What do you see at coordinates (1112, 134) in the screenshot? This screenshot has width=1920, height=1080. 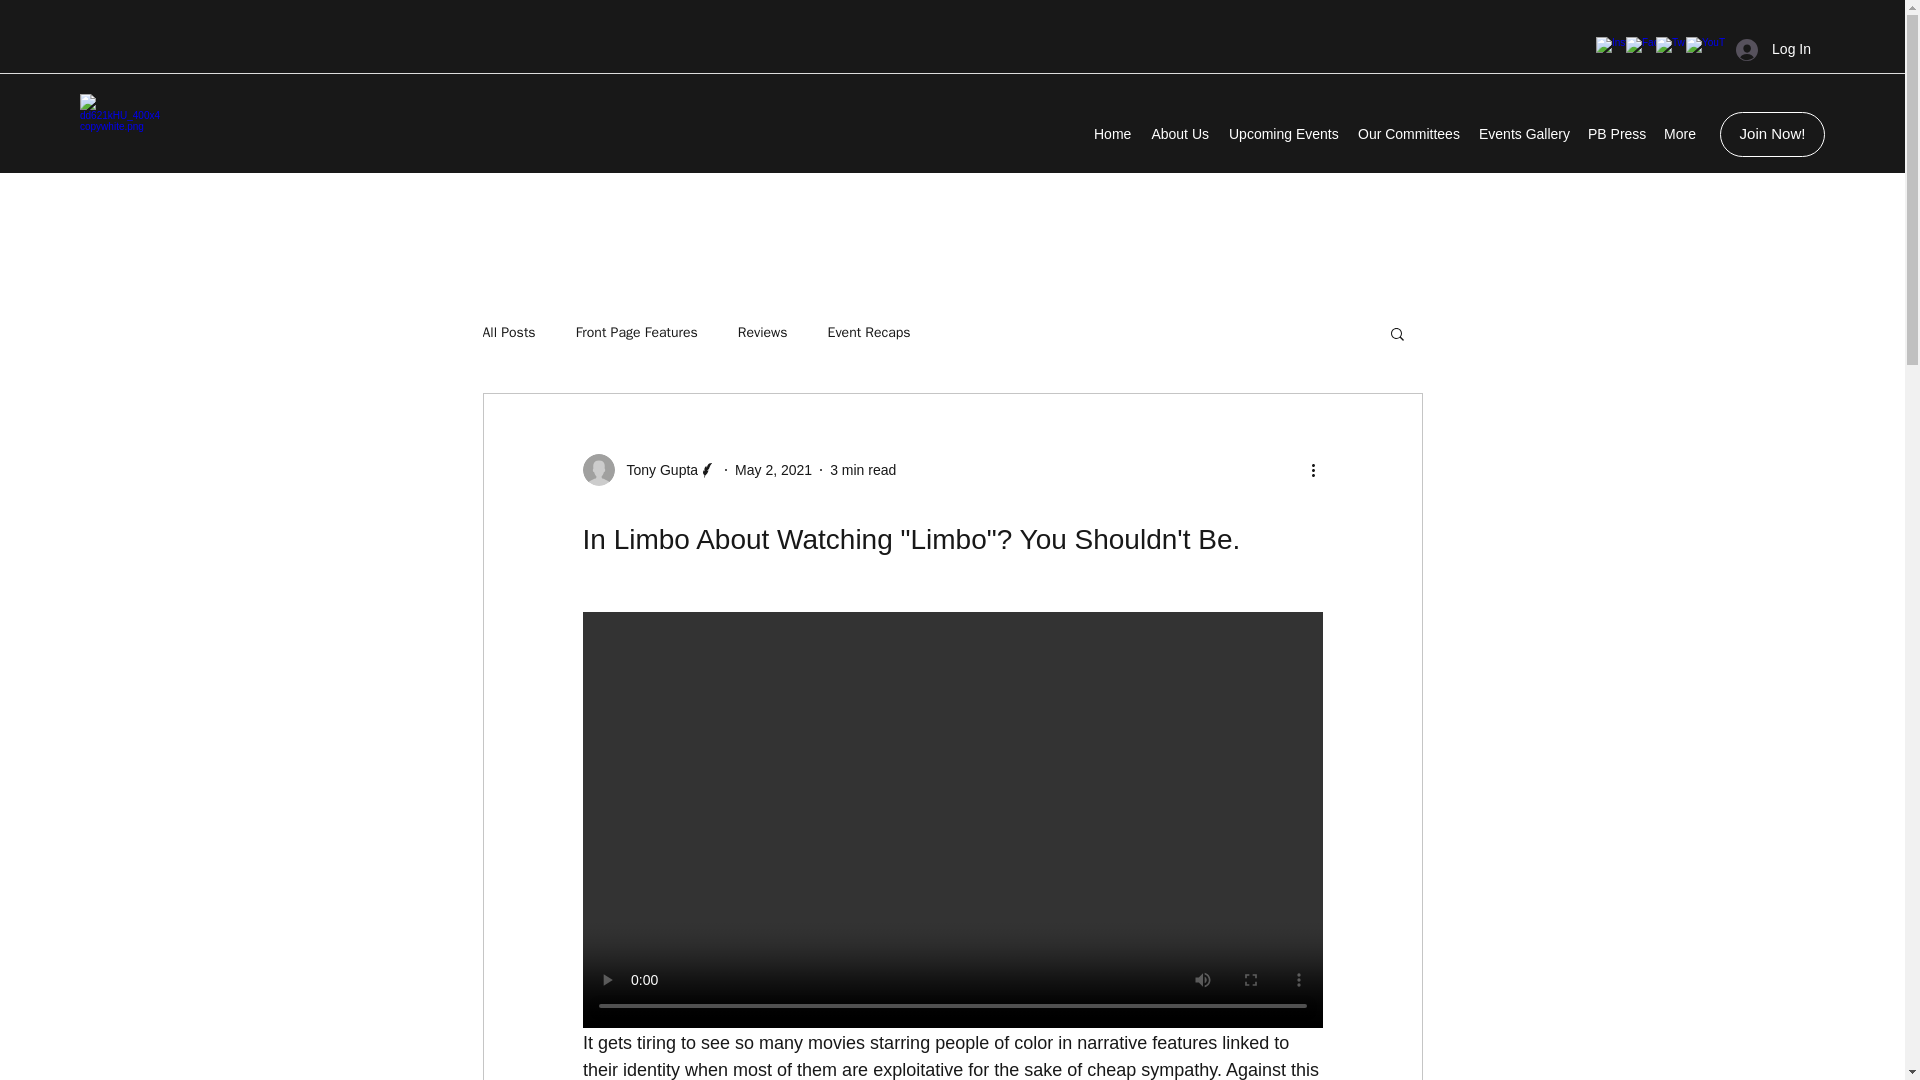 I see `Home` at bounding box center [1112, 134].